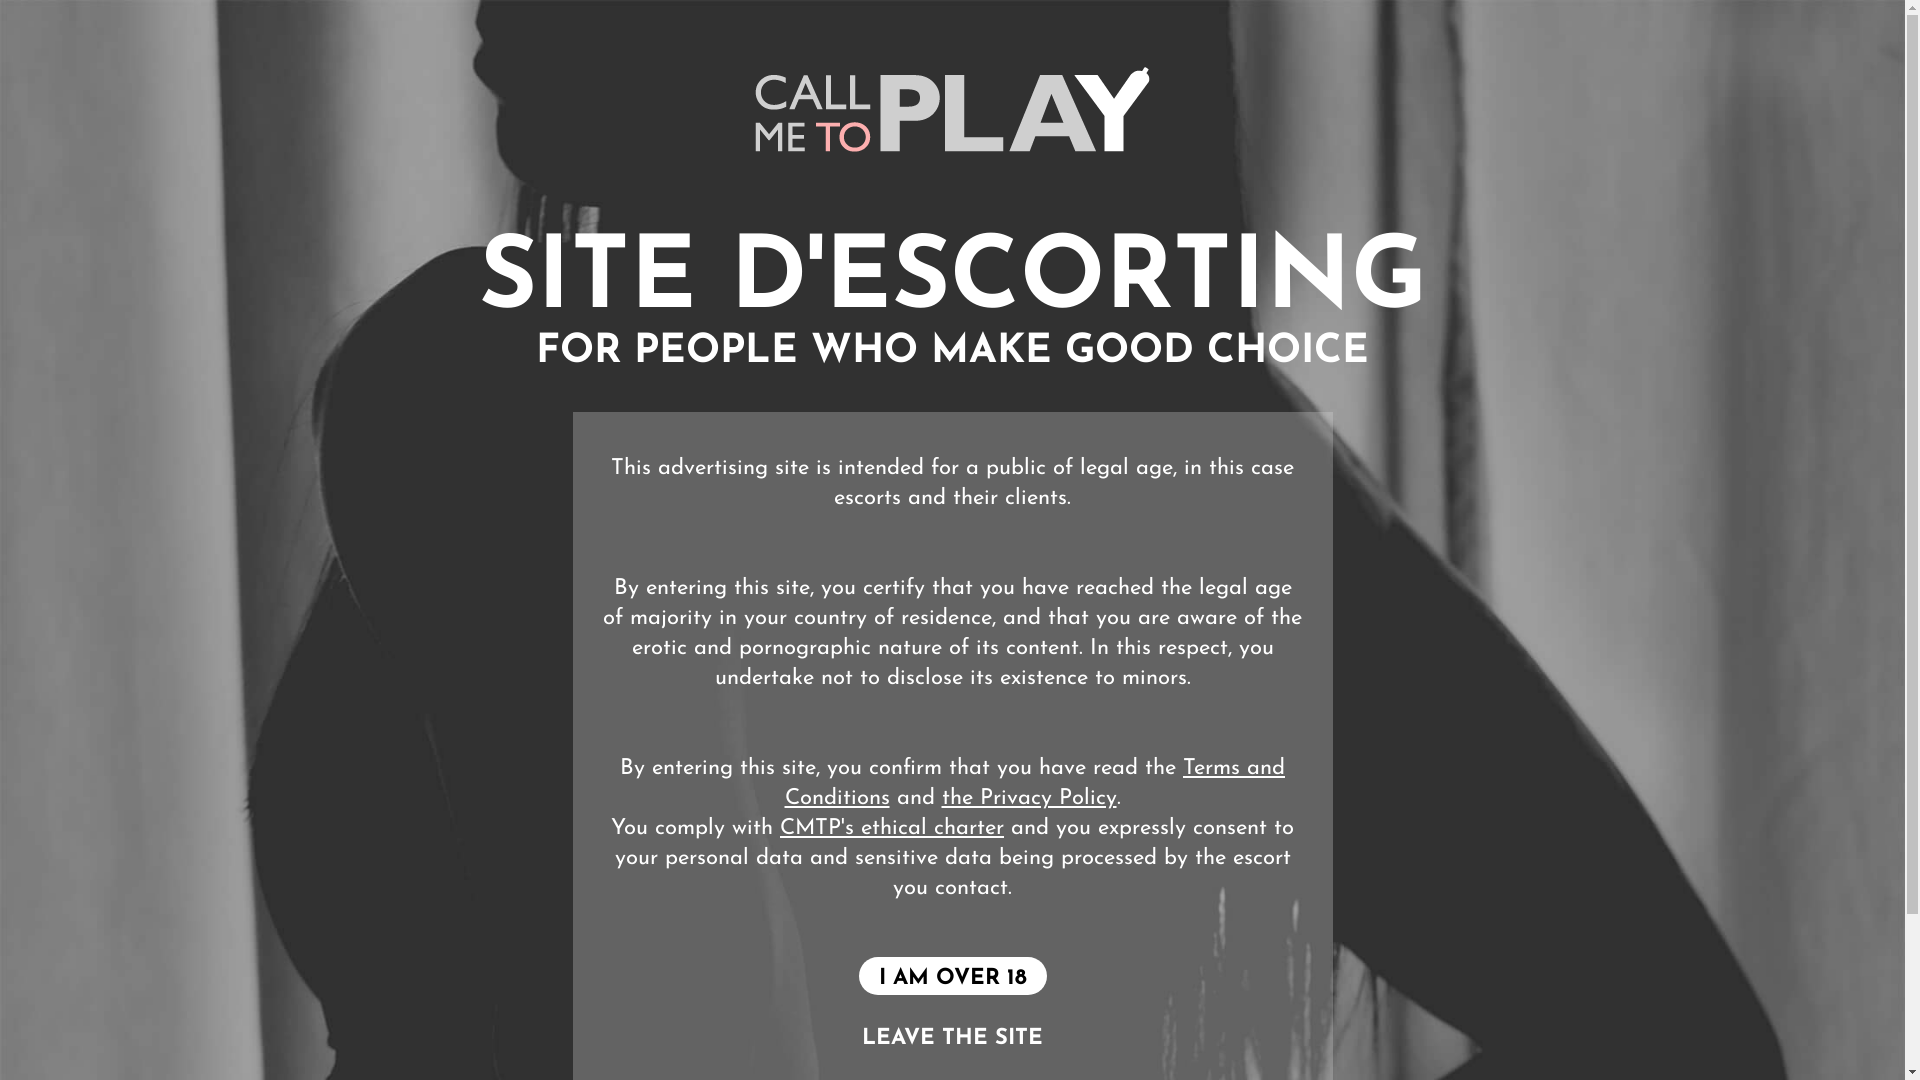  What do you see at coordinates (892, 828) in the screenshot?
I see `CMTP's ethical charter` at bounding box center [892, 828].